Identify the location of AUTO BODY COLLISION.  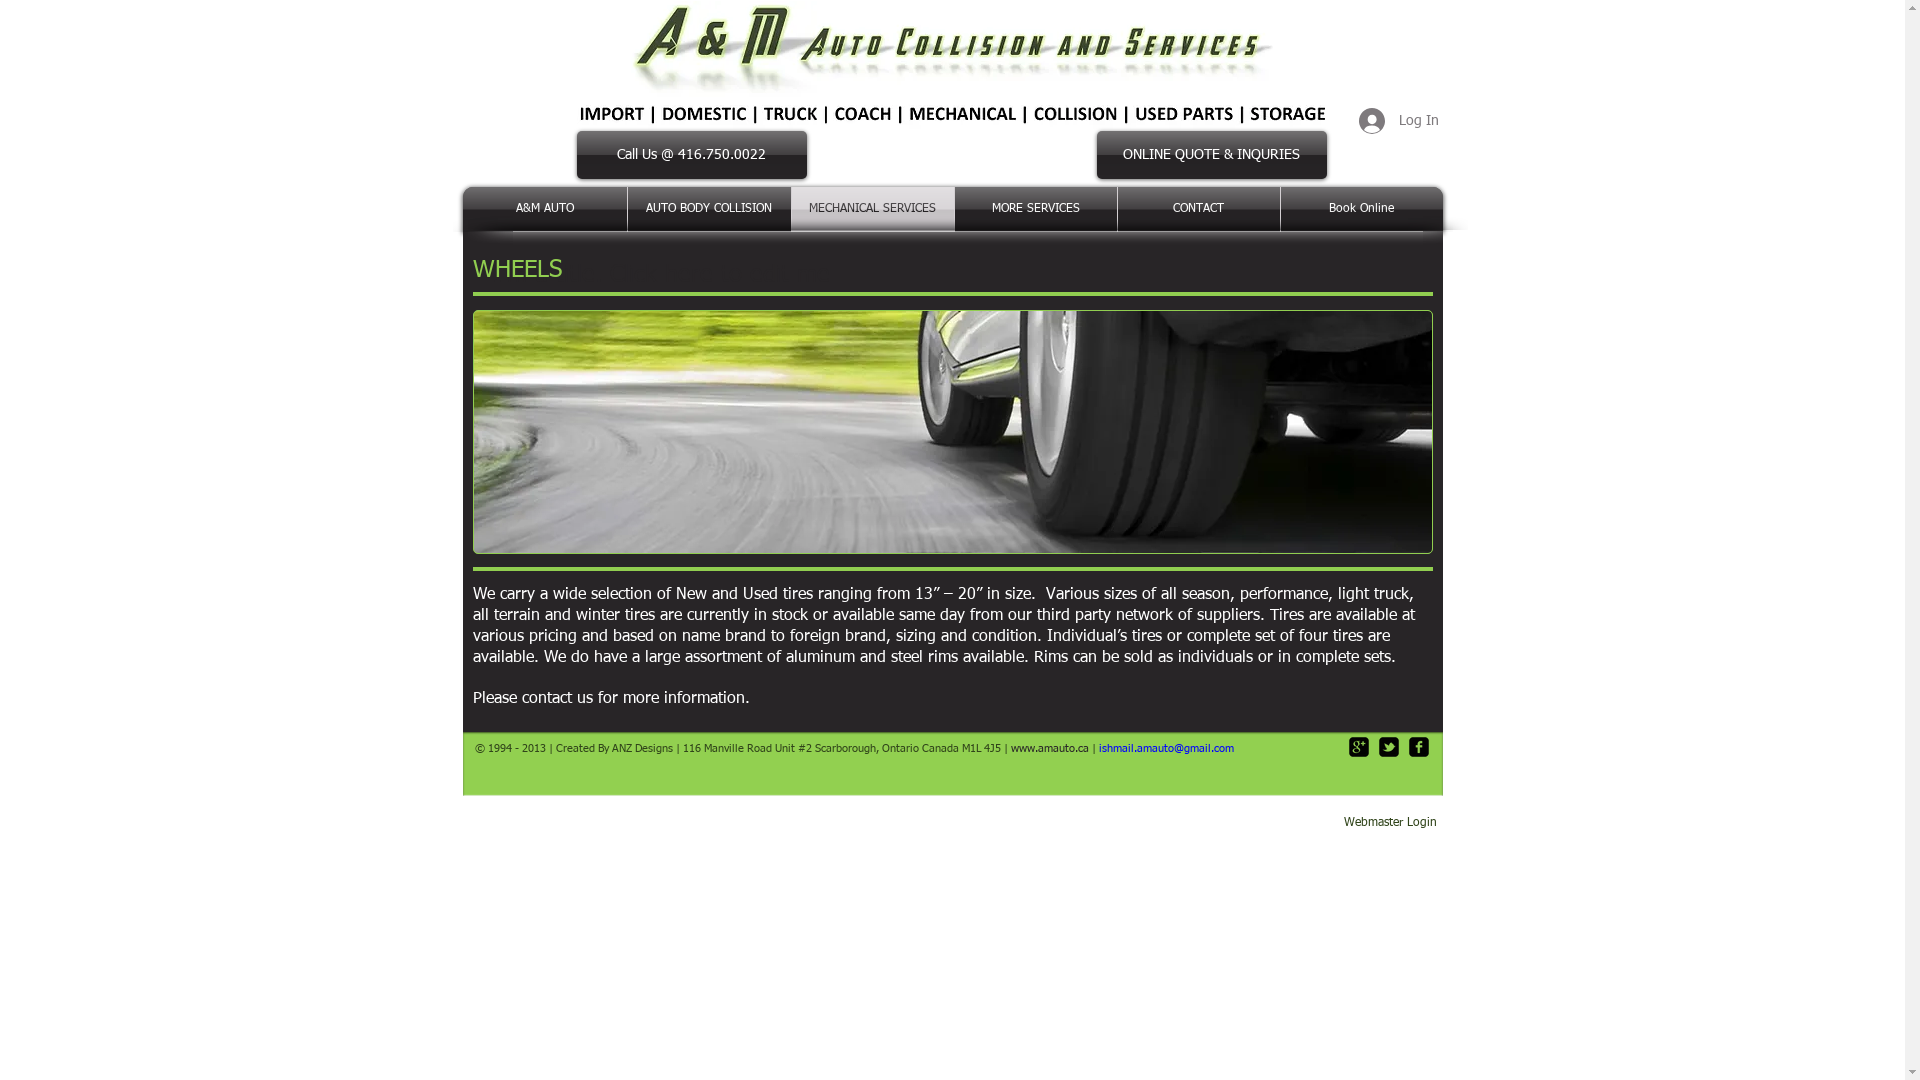
(710, 209).